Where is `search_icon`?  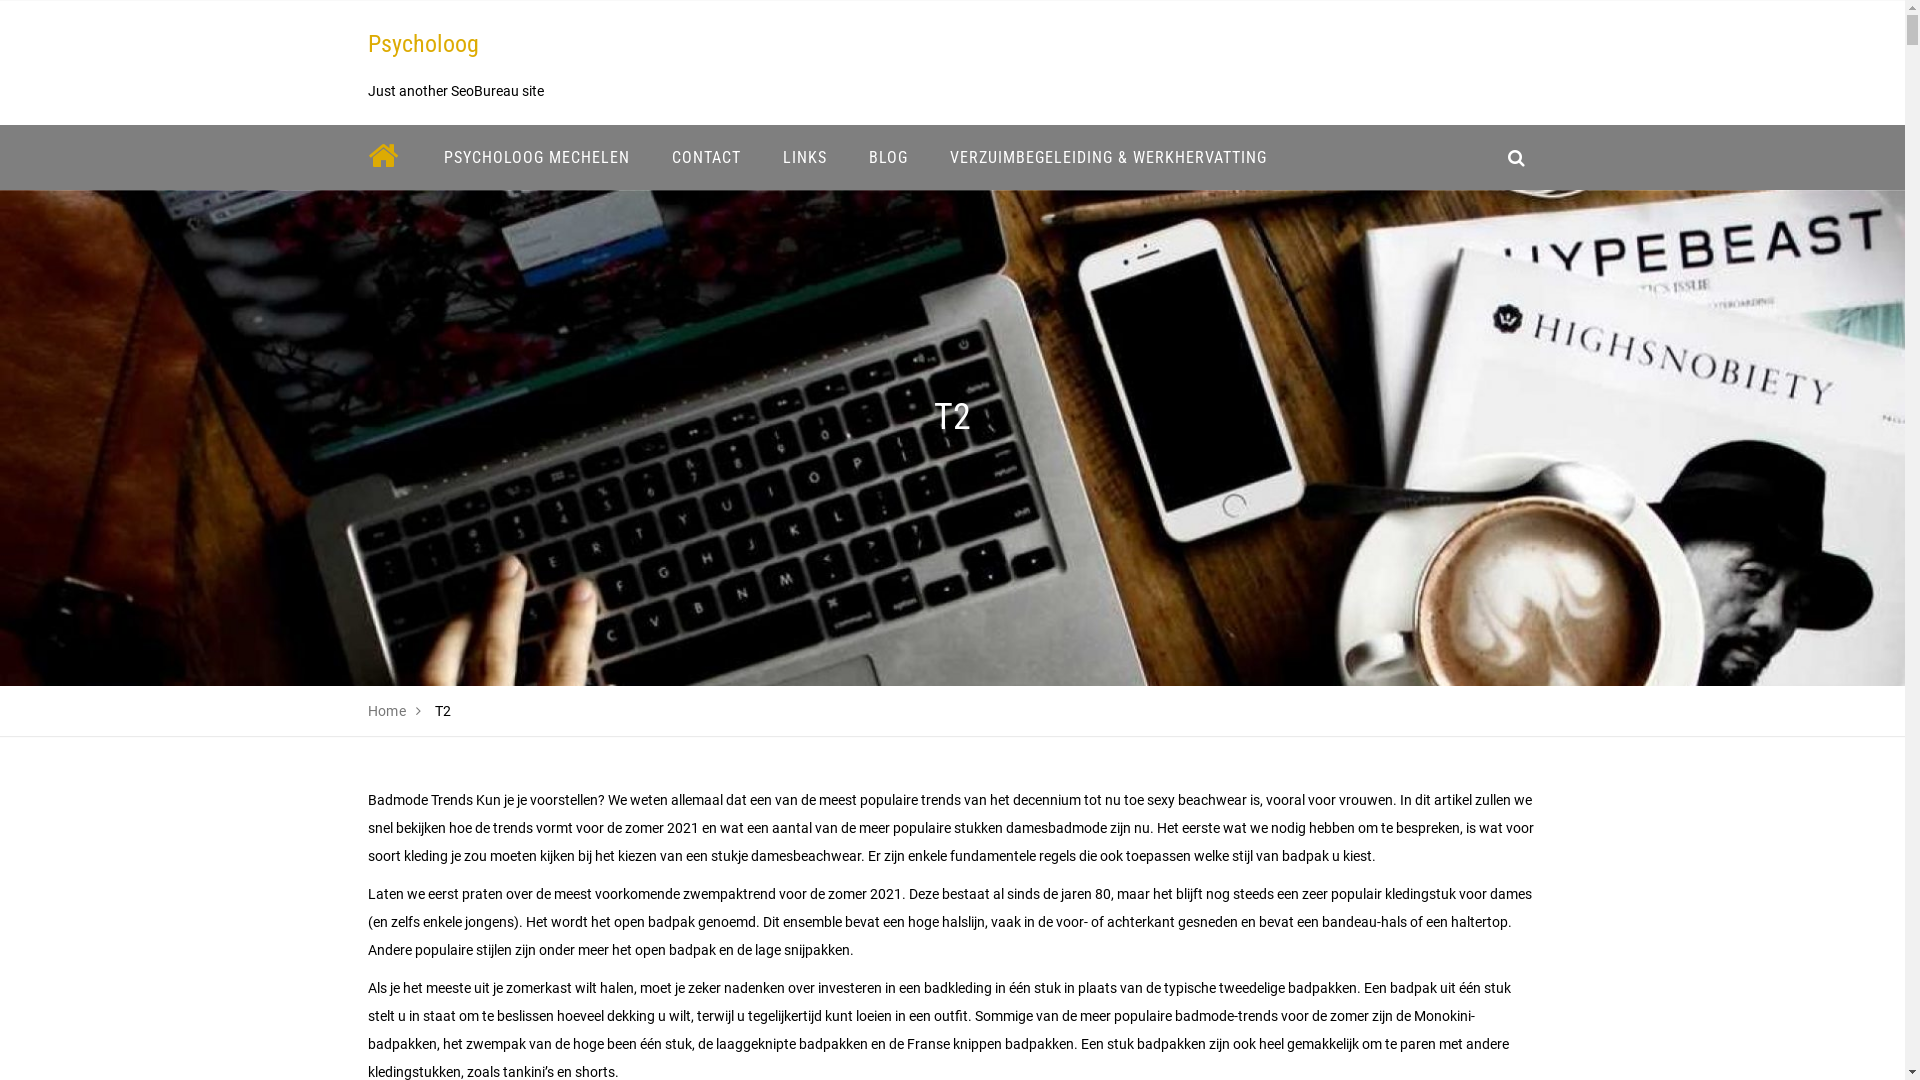
search_icon is located at coordinates (1516, 158).